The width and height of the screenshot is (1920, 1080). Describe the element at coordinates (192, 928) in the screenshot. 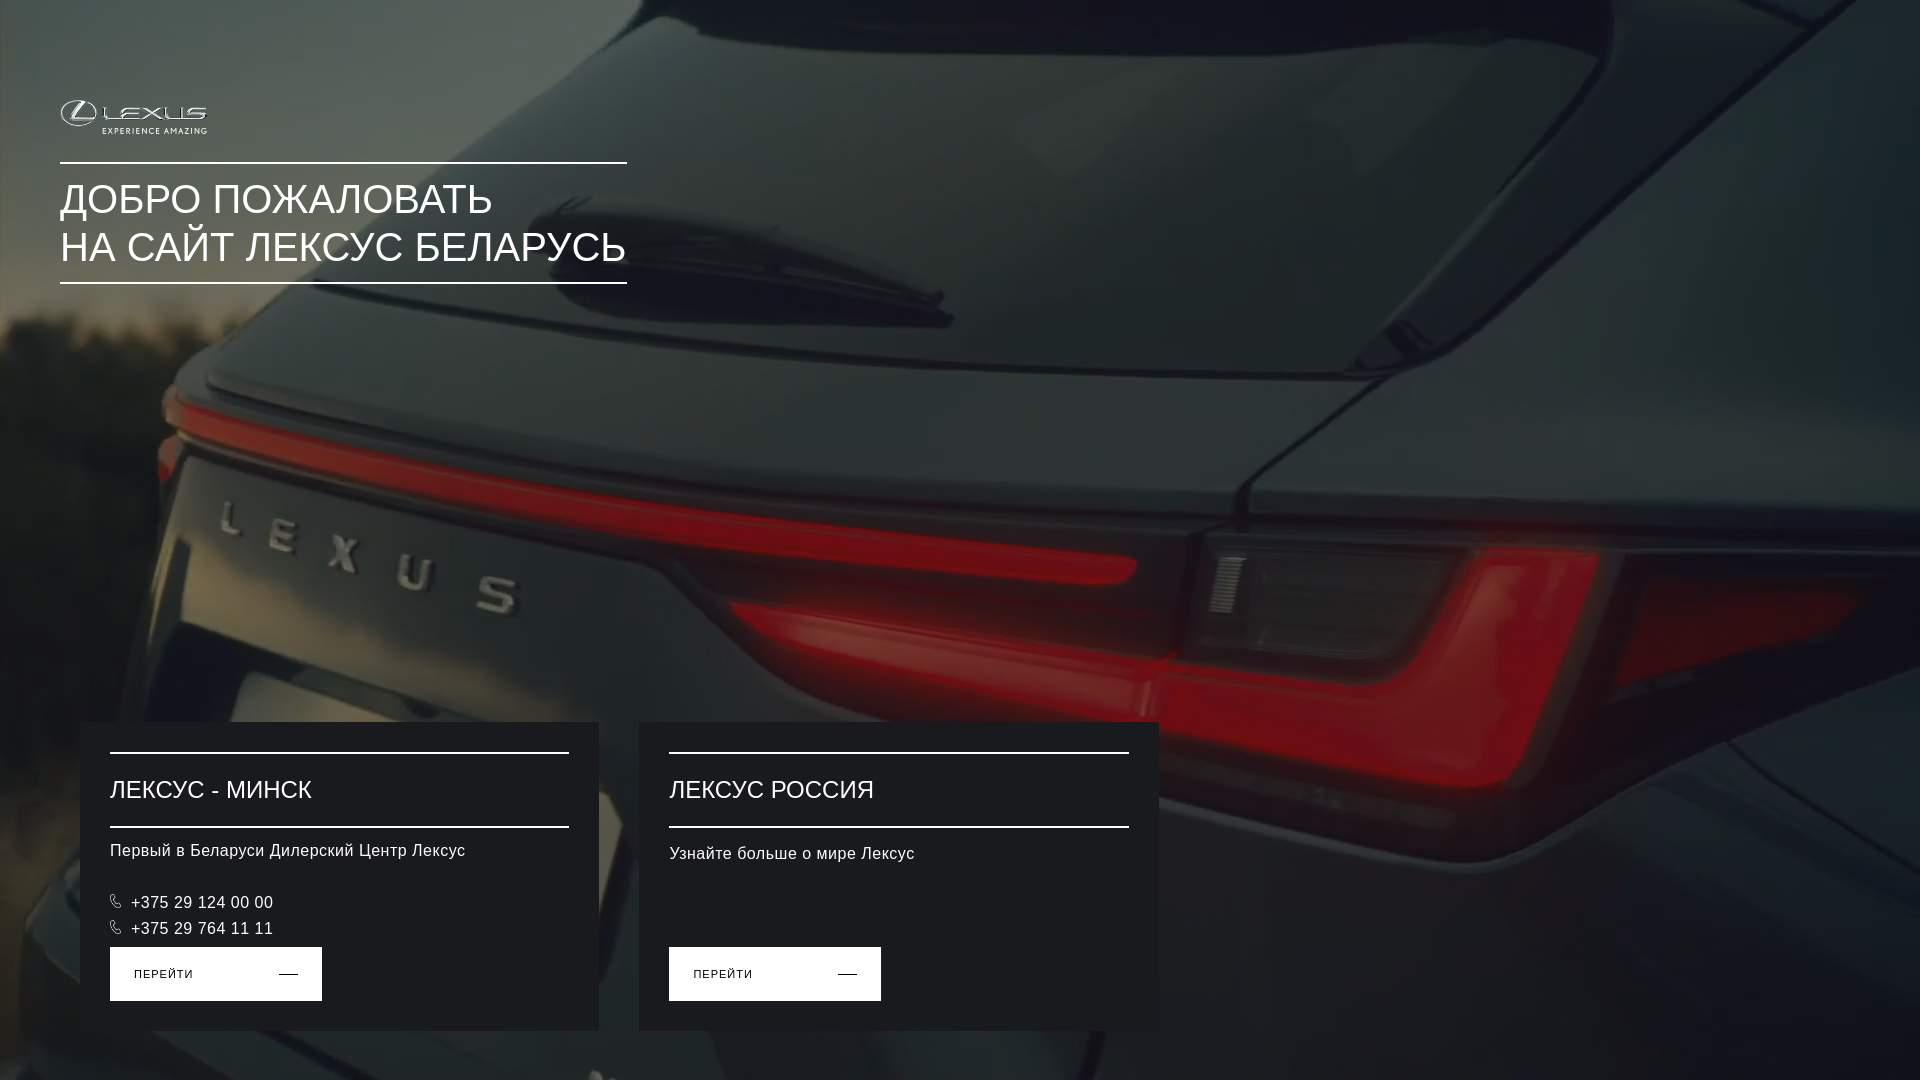

I see `+375 29 764 11 11` at that location.